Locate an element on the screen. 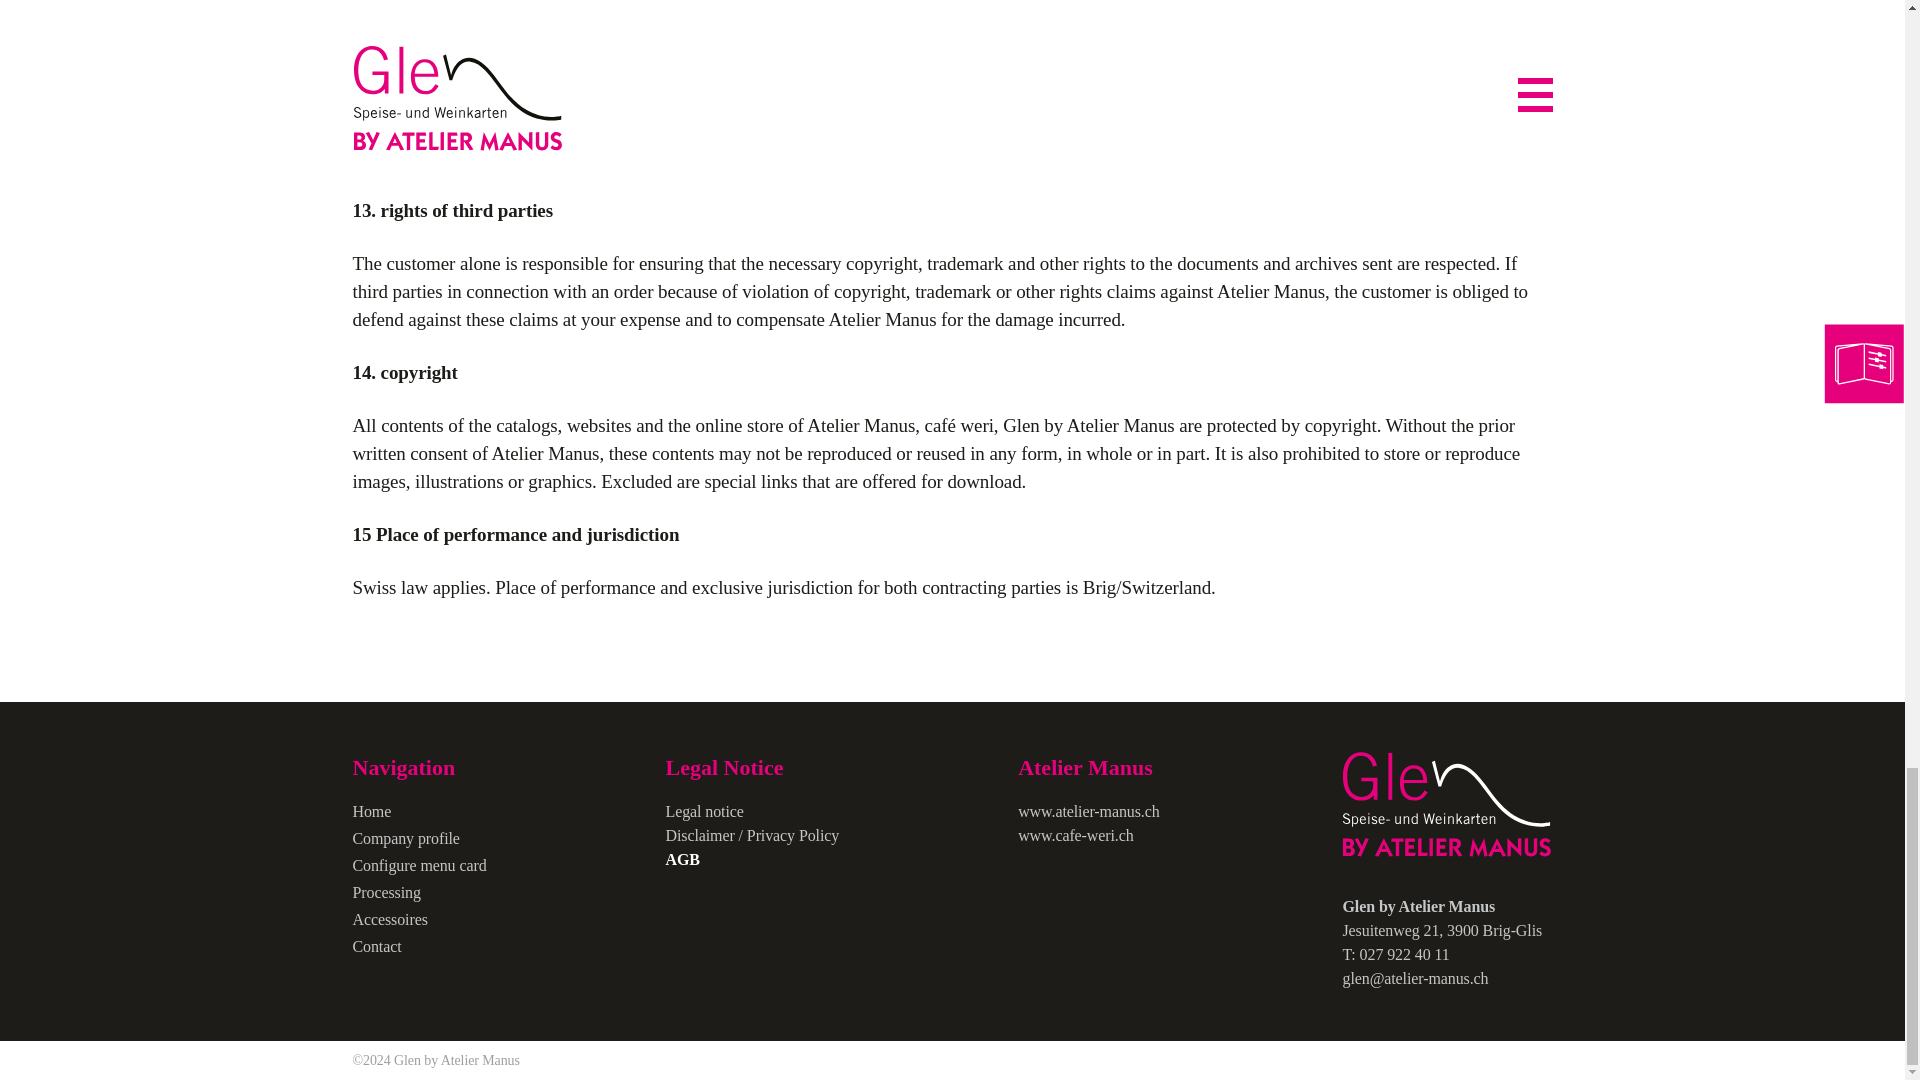  Contact is located at coordinates (376, 946).